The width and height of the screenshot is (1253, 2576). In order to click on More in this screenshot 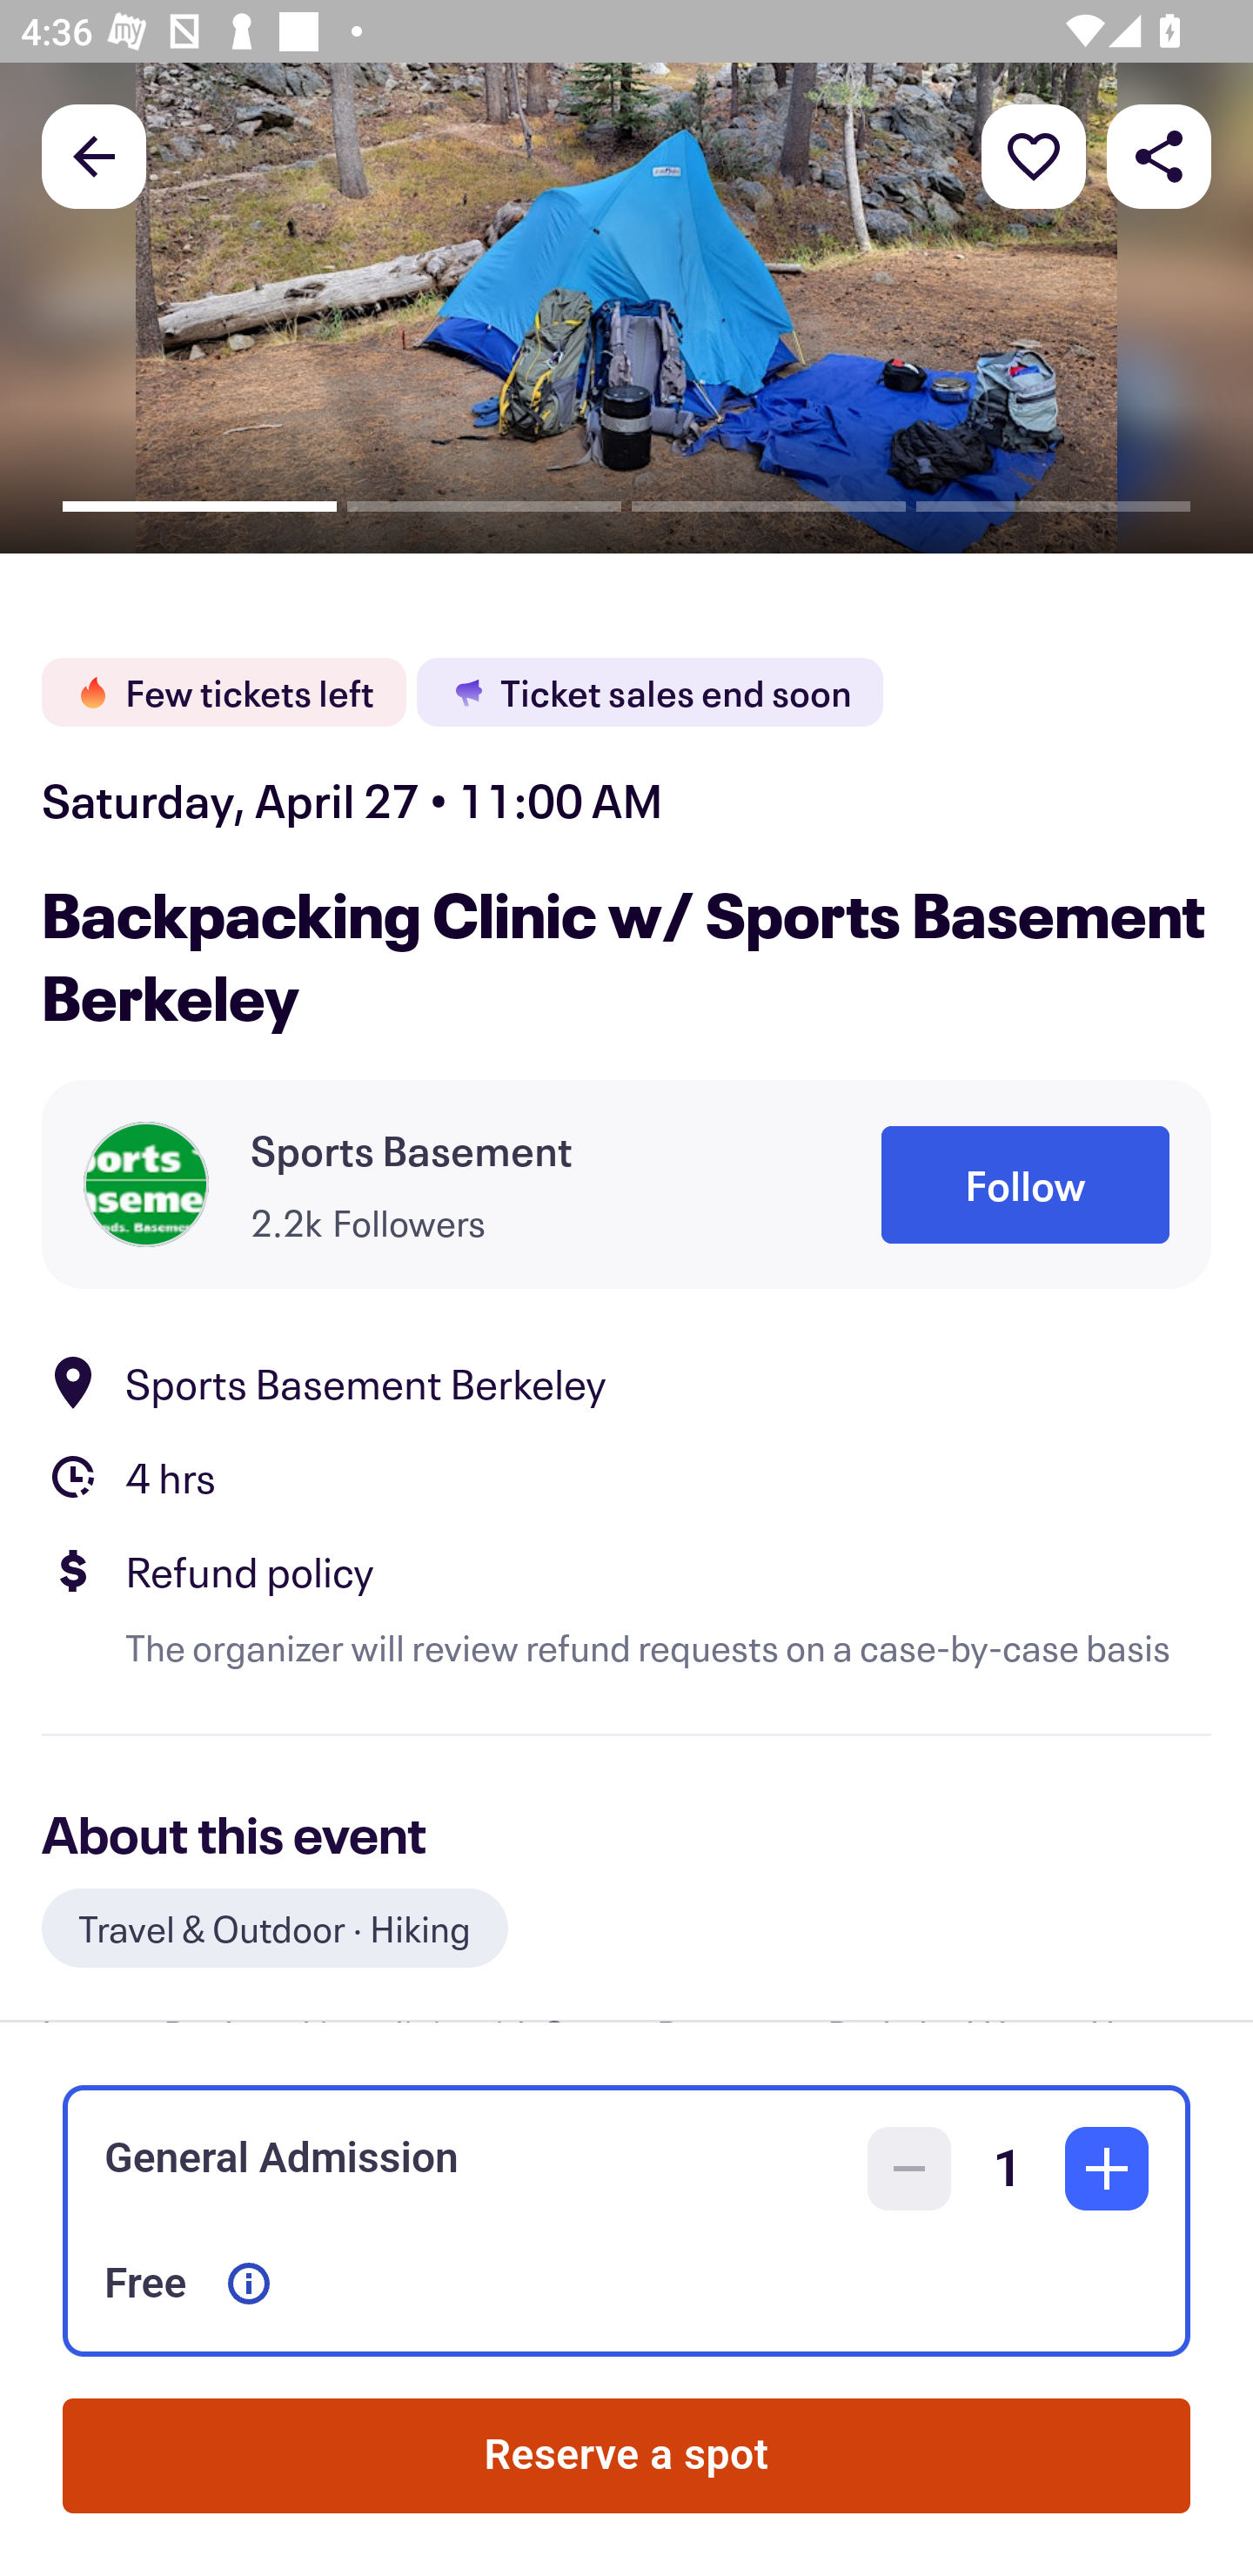, I will do `click(1034, 155)`.